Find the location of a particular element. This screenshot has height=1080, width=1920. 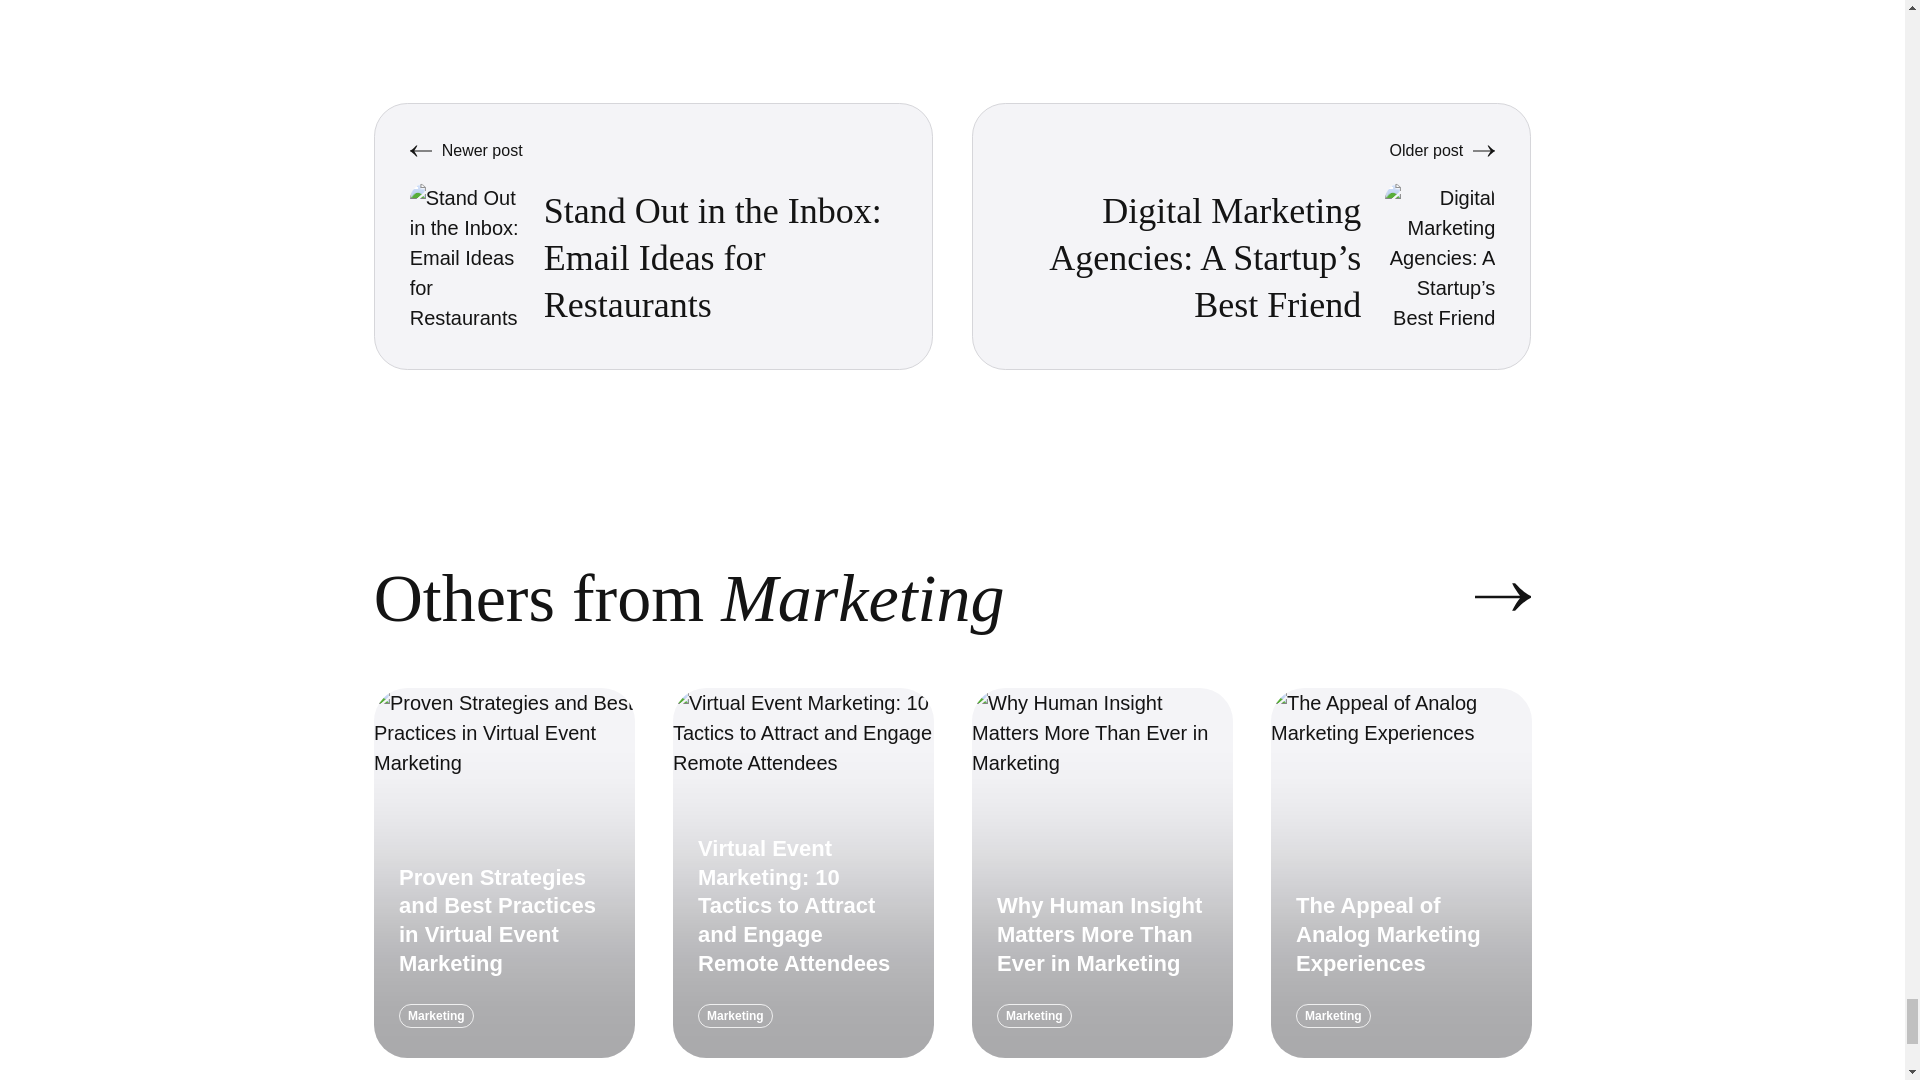

Why Human Insight Matters More Than Ever in Marketing is located at coordinates (1098, 934).